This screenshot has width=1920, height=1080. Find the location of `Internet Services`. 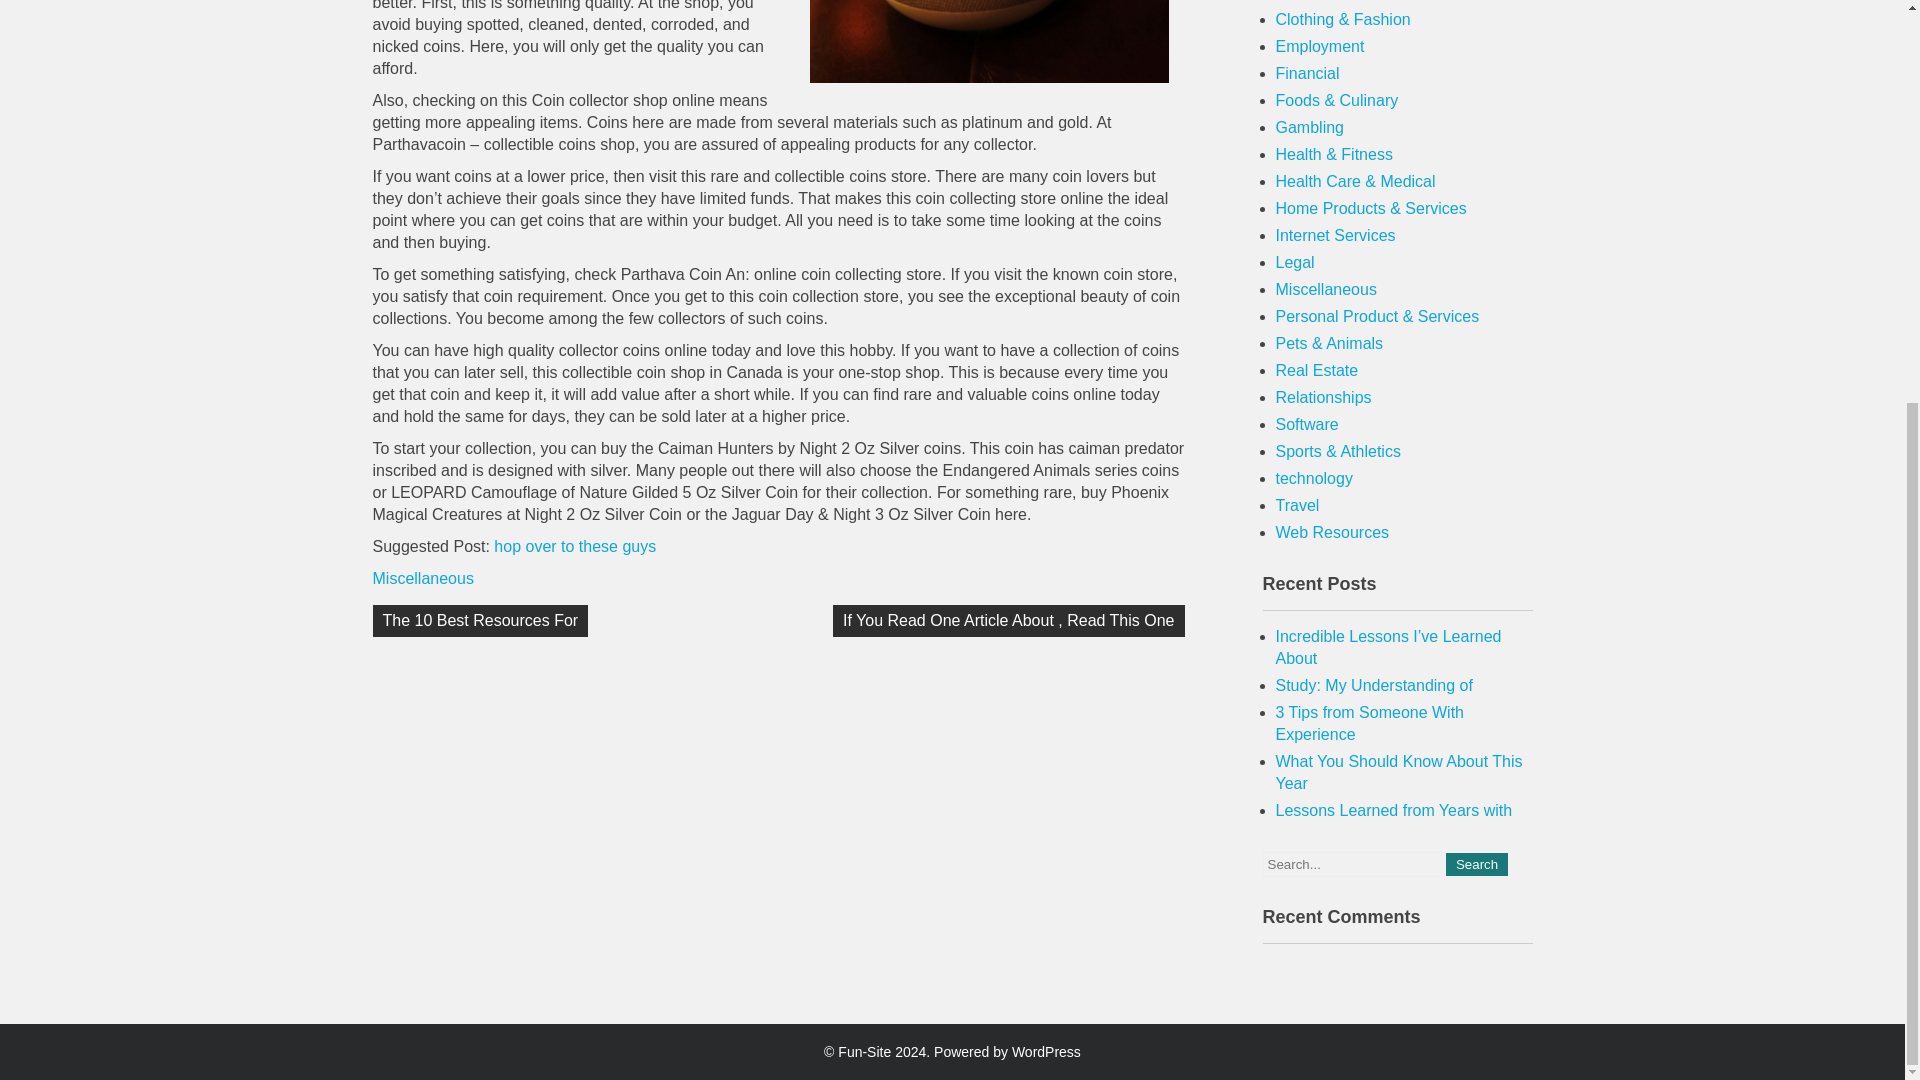

Internet Services is located at coordinates (1336, 235).